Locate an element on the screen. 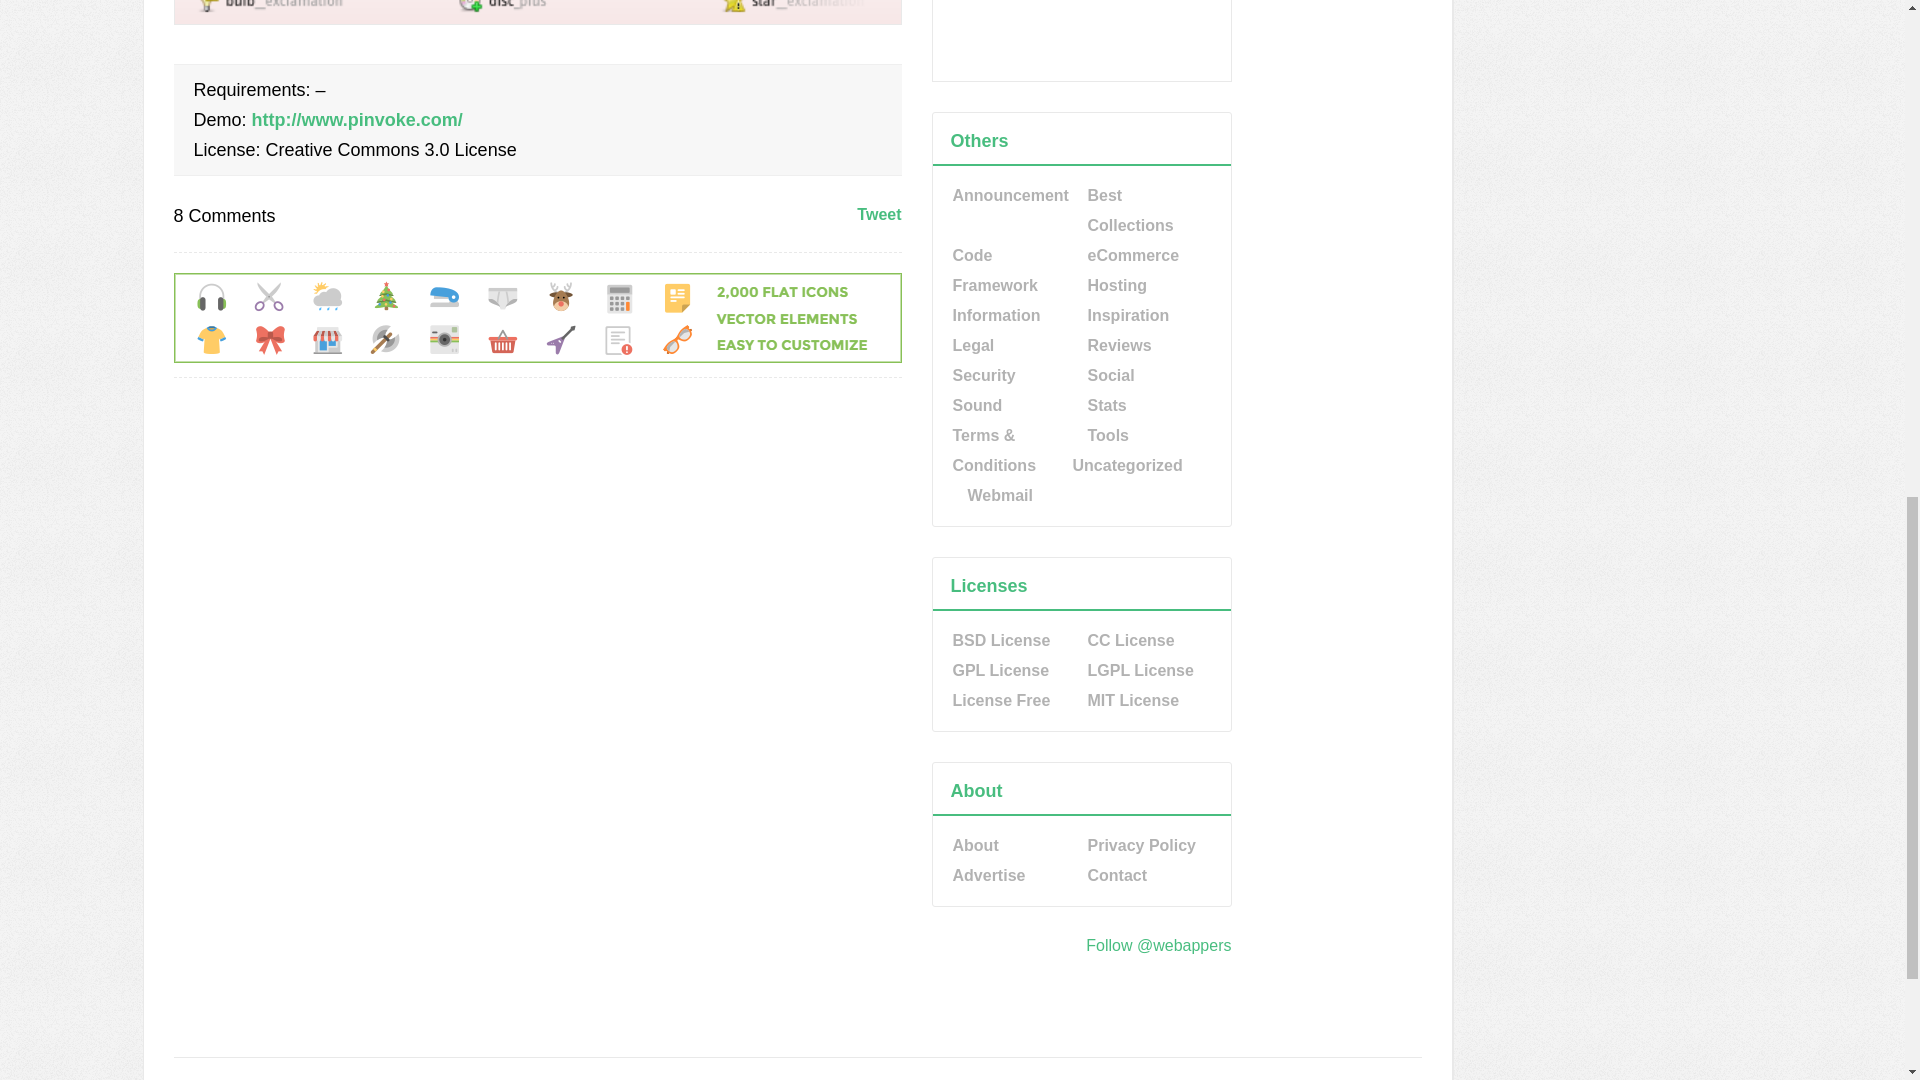  flat icons is located at coordinates (538, 357).